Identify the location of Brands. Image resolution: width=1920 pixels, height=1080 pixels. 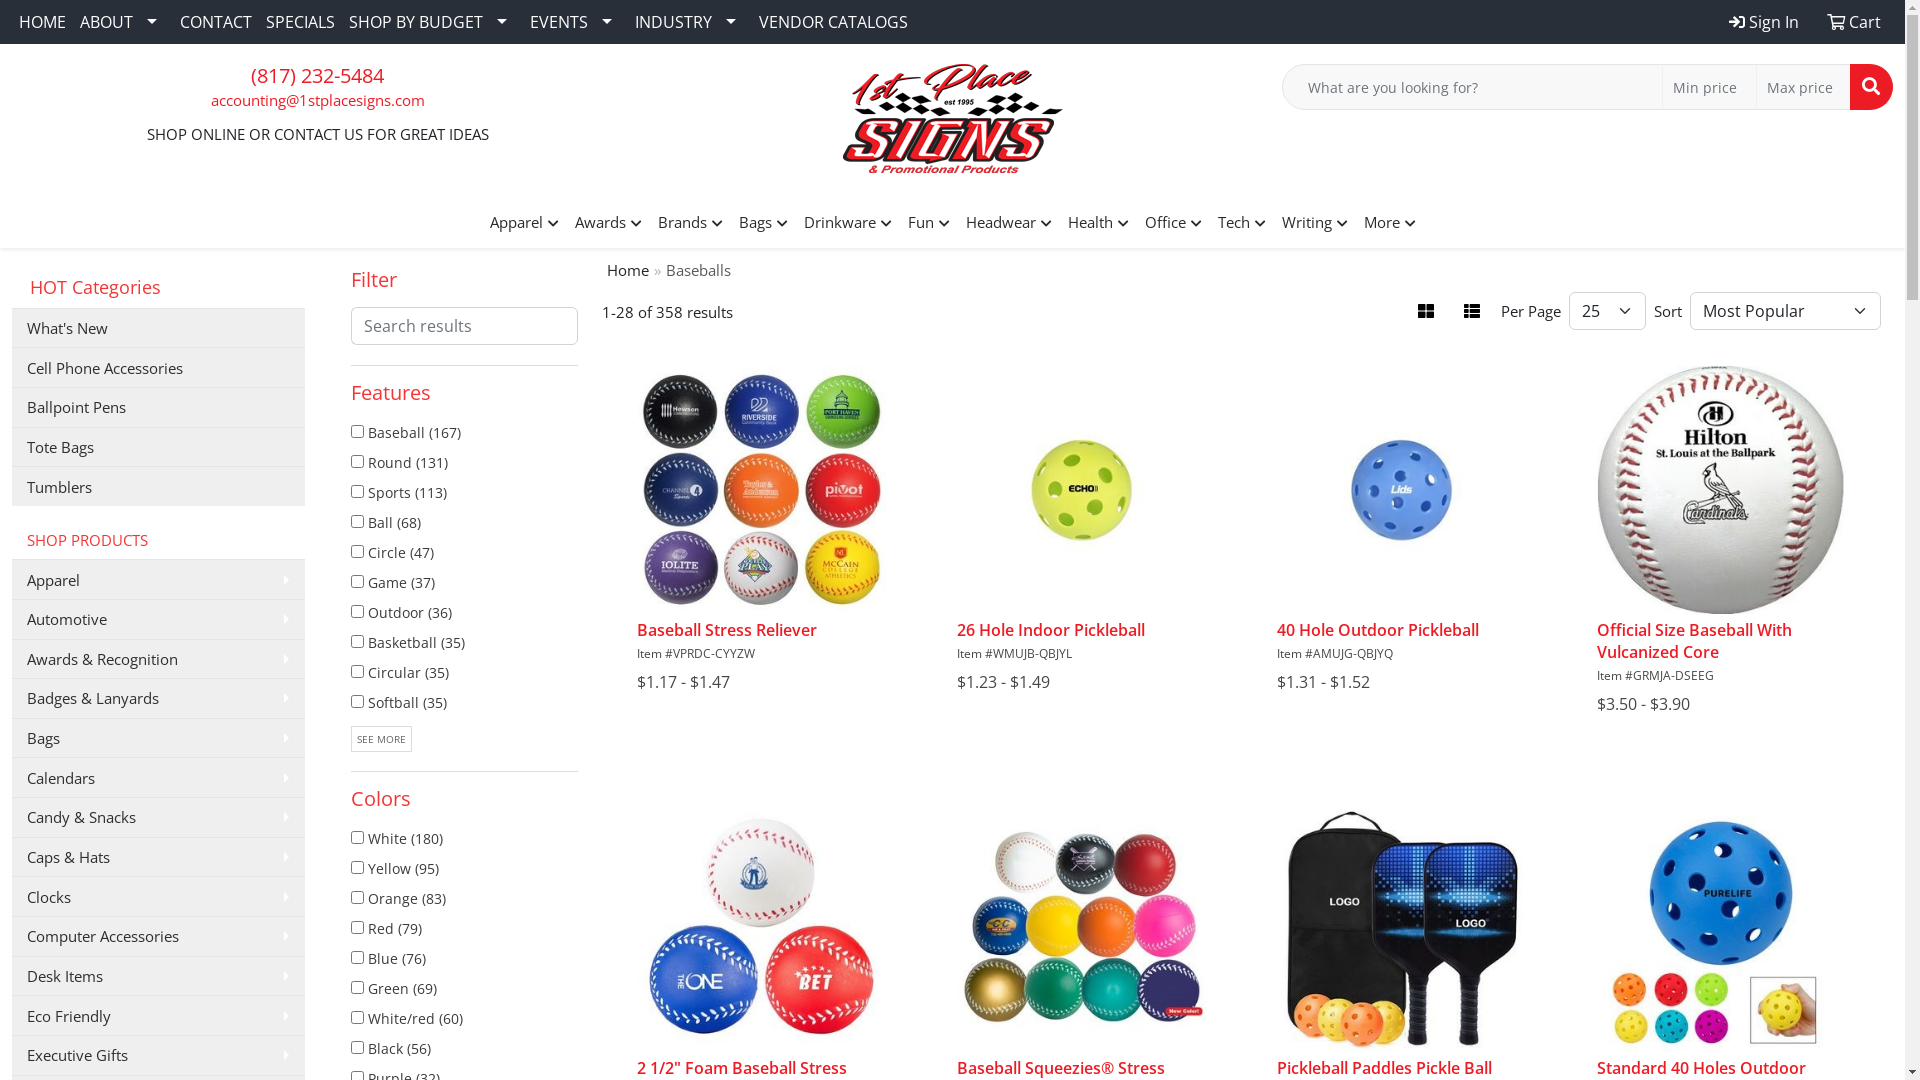
(690, 223).